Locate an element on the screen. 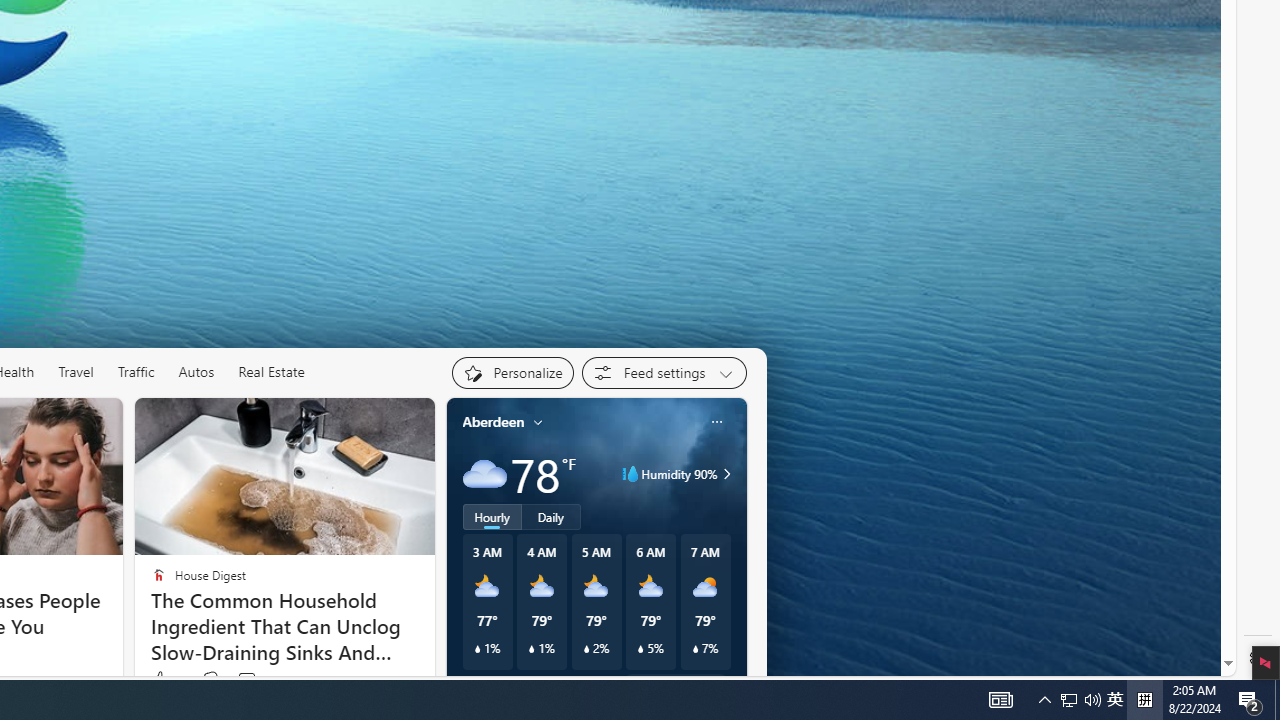 This screenshot has height=720, width=1280. My location is located at coordinates (538, 422).